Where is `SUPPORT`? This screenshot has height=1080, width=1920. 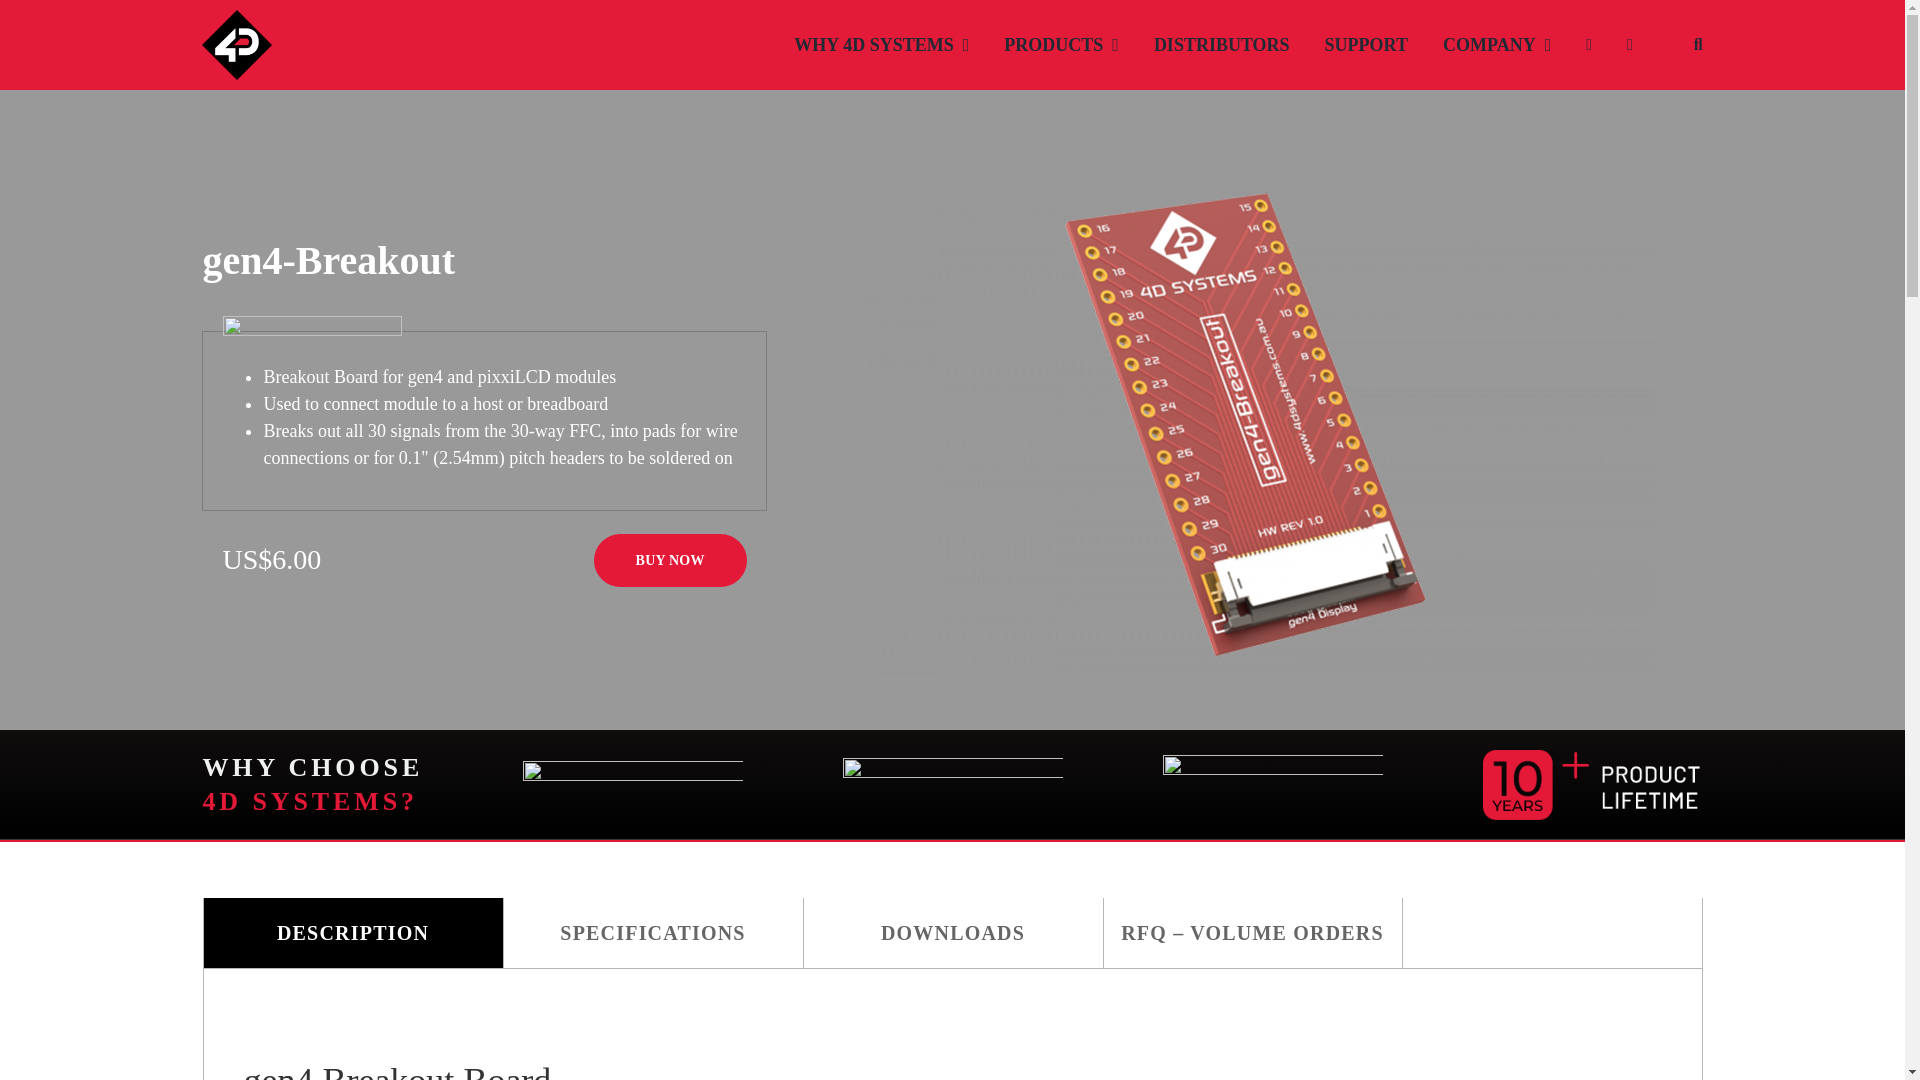
SUPPORT is located at coordinates (1366, 44).